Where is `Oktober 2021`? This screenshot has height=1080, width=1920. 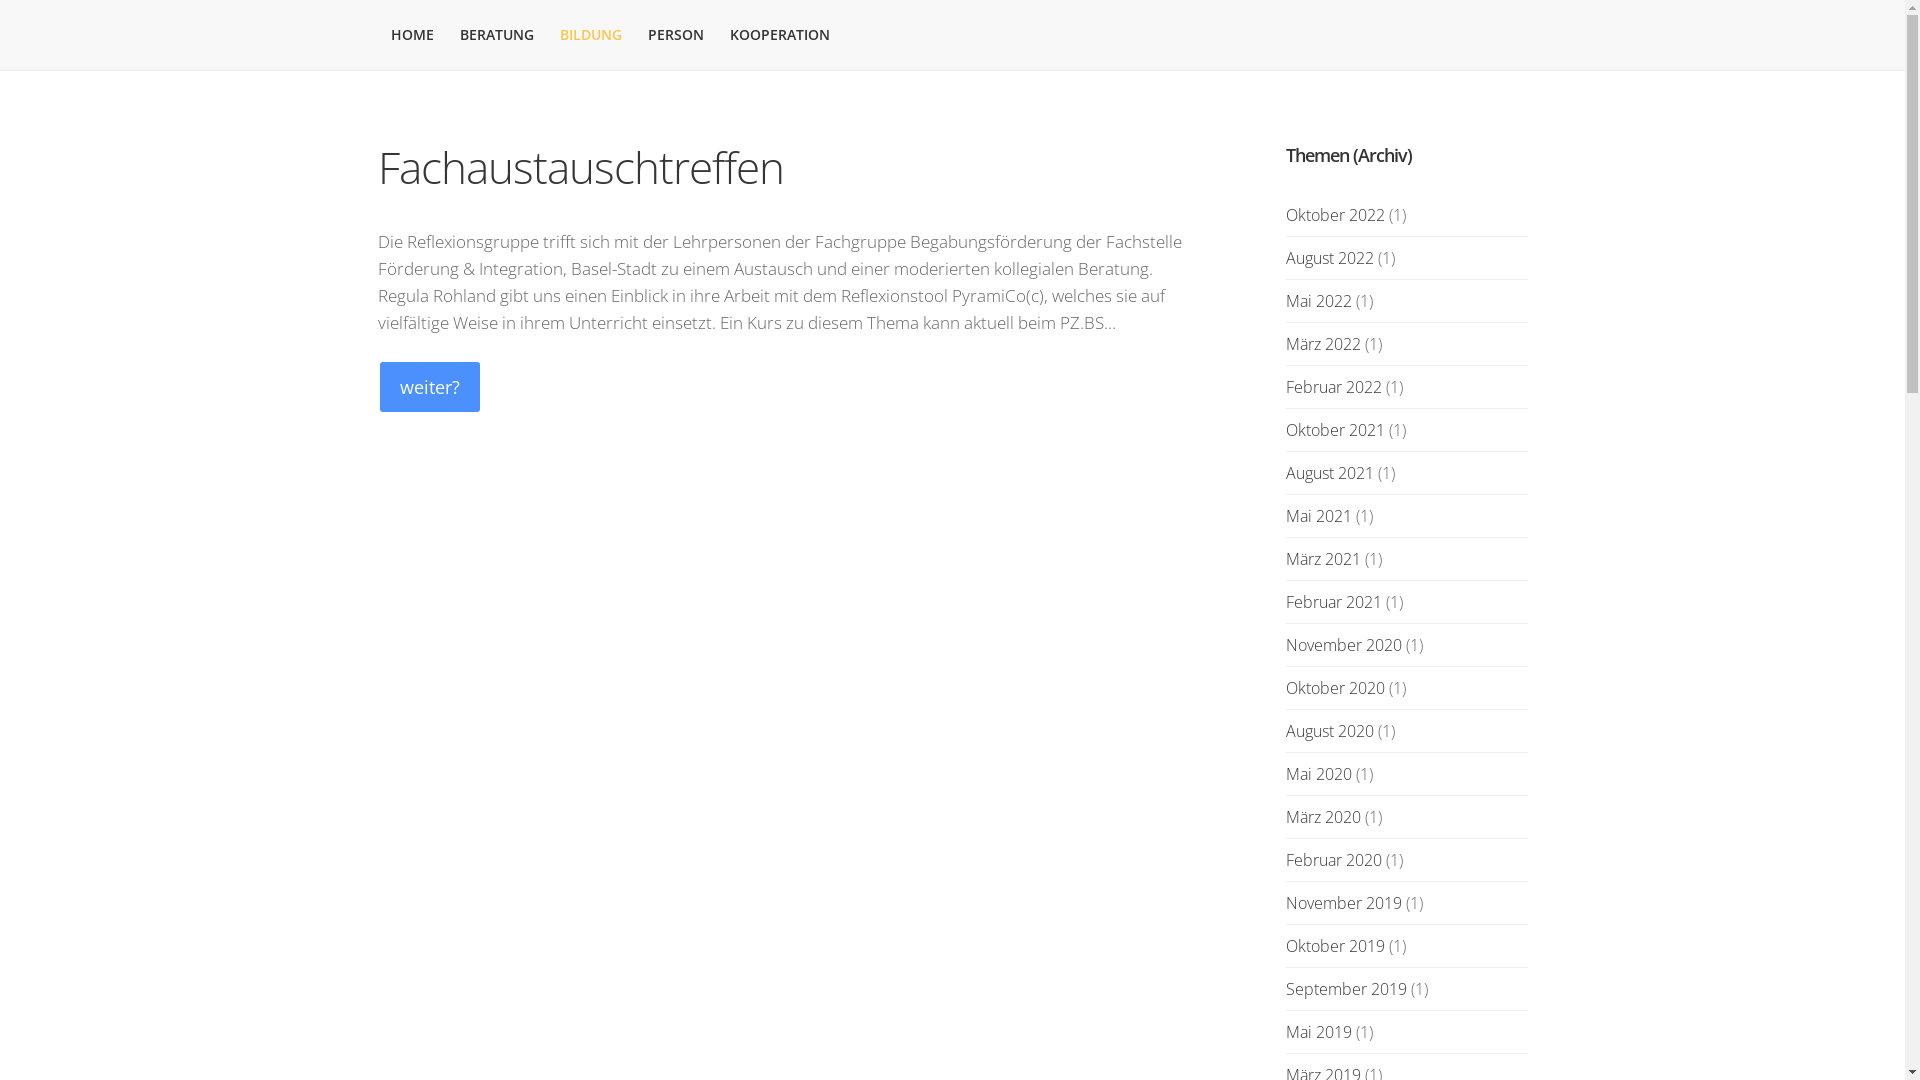 Oktober 2021 is located at coordinates (1336, 430).